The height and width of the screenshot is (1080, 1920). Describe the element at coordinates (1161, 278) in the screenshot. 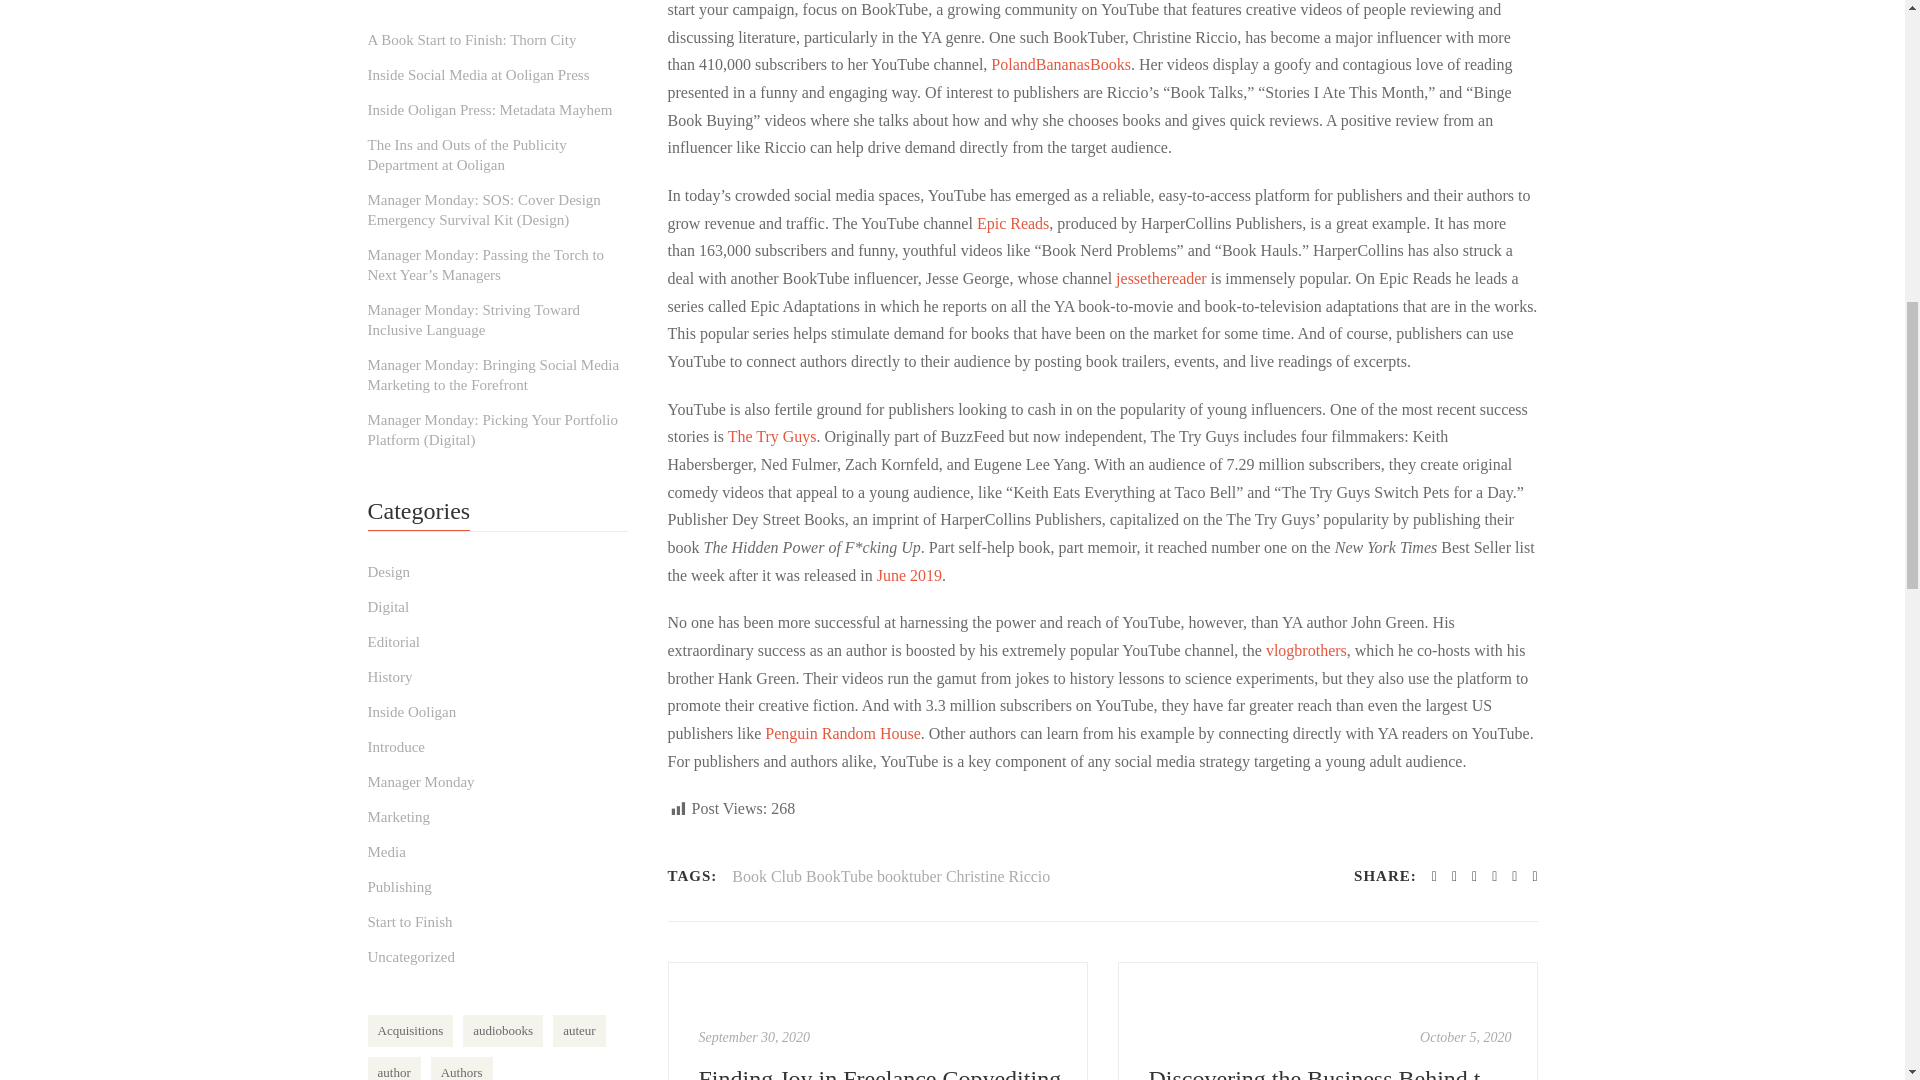

I see `jessethereader` at that location.